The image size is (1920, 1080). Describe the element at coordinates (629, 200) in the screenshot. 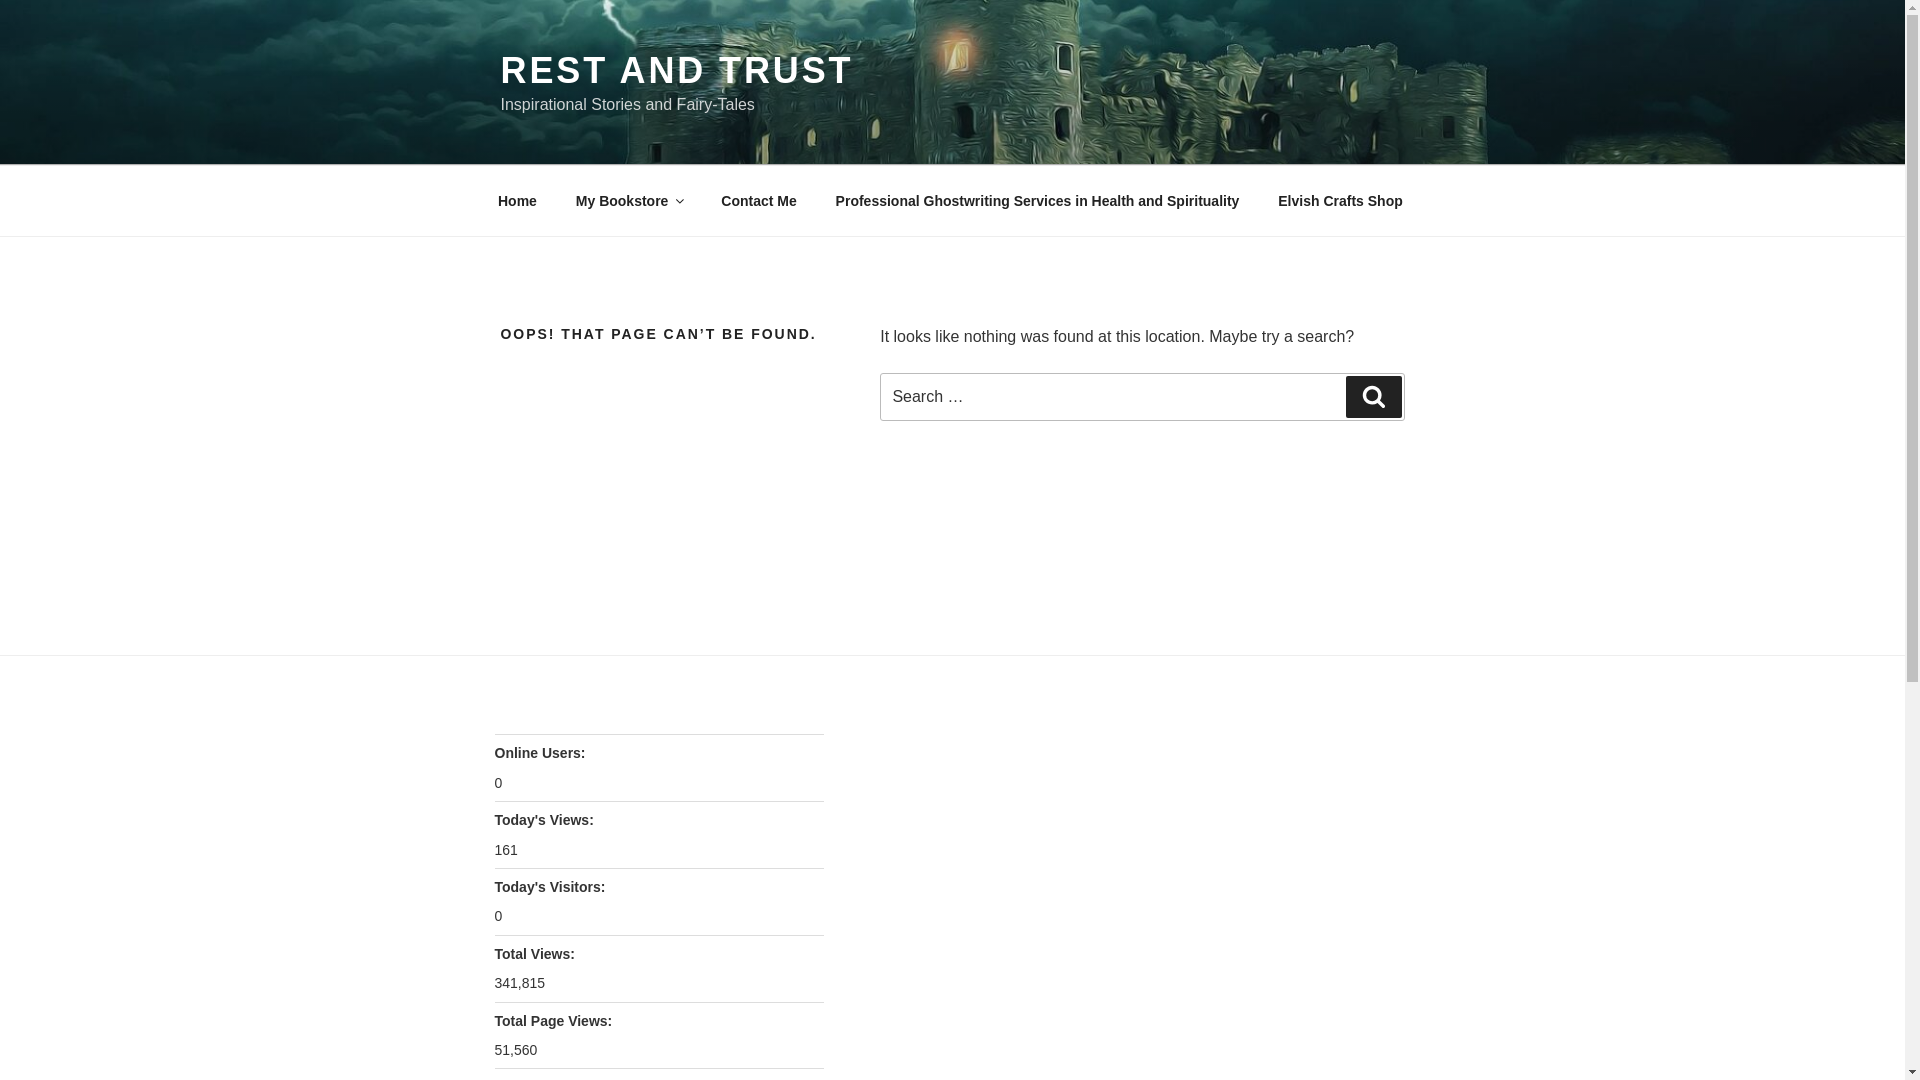

I see `My Bookstore` at that location.